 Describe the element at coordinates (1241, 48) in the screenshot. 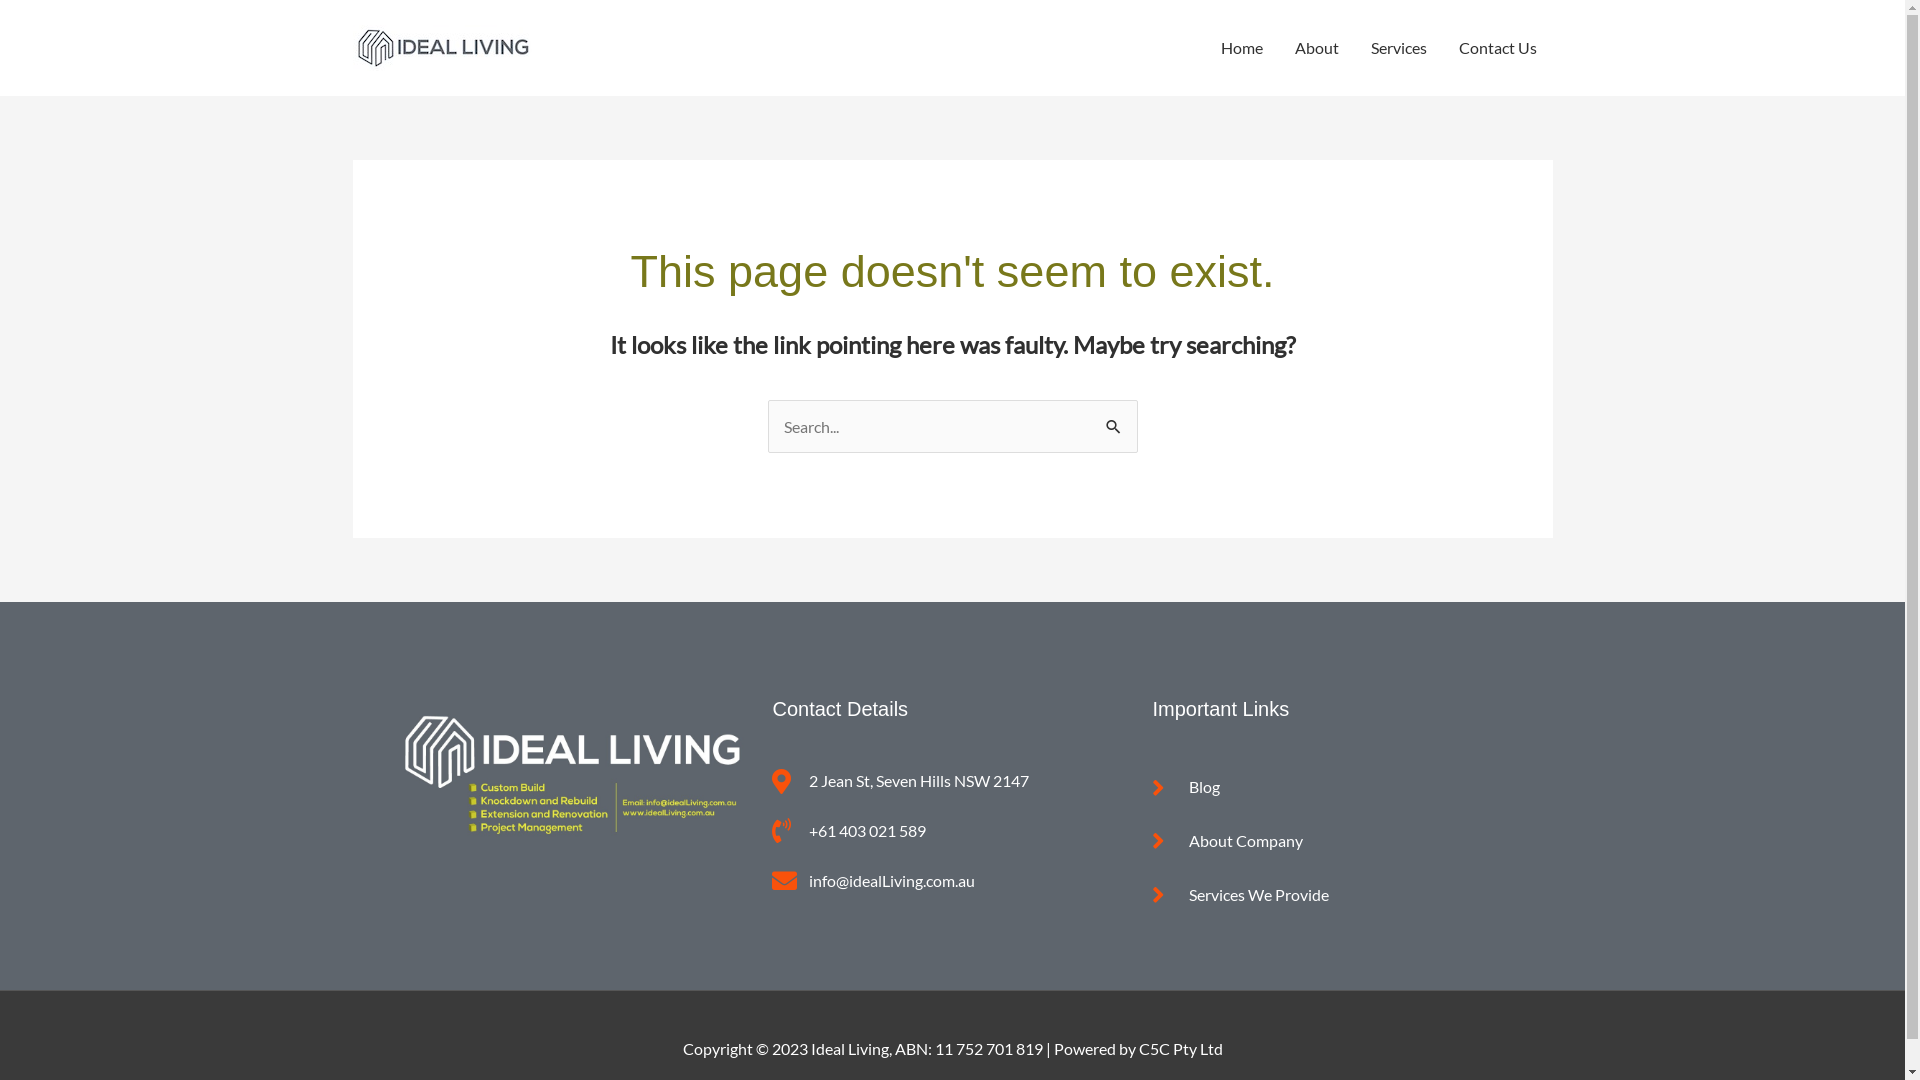

I see `Home` at that location.